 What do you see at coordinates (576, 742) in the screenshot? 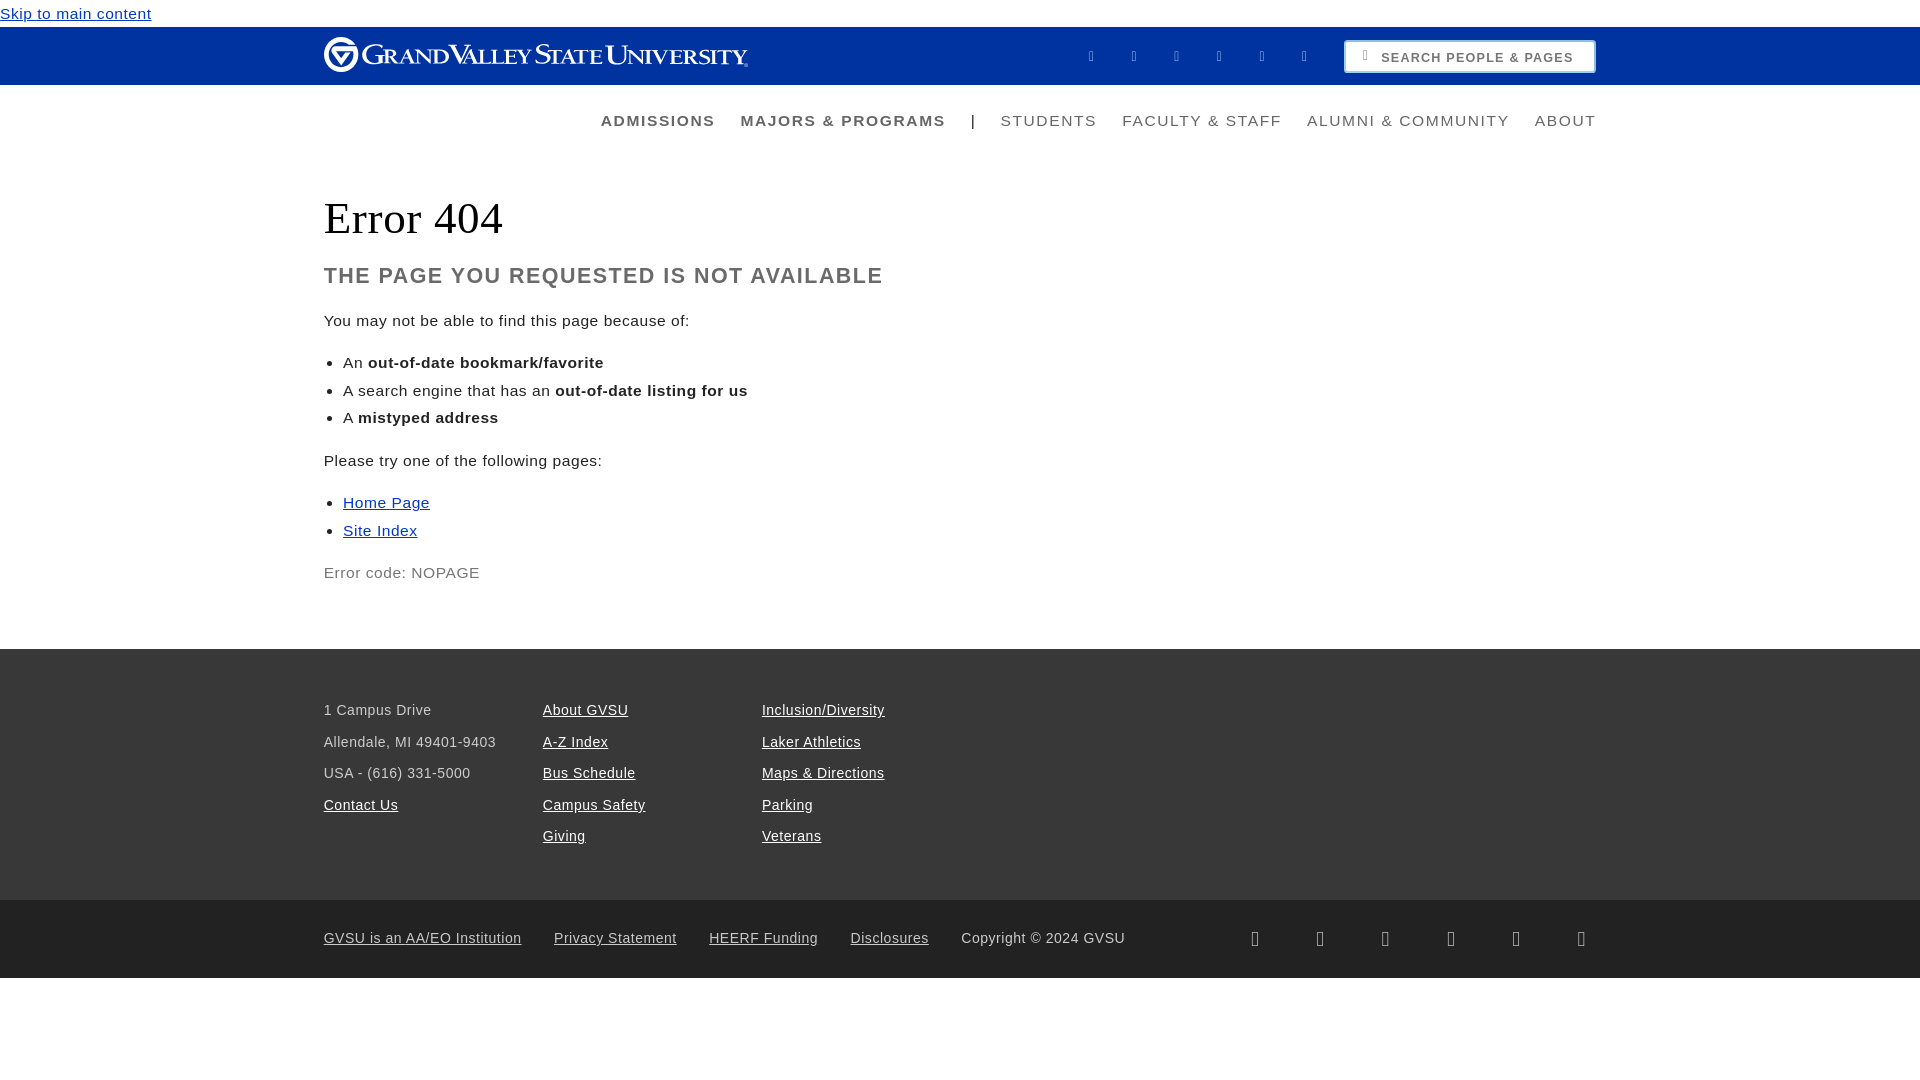
I see `A-Z Index` at bounding box center [576, 742].